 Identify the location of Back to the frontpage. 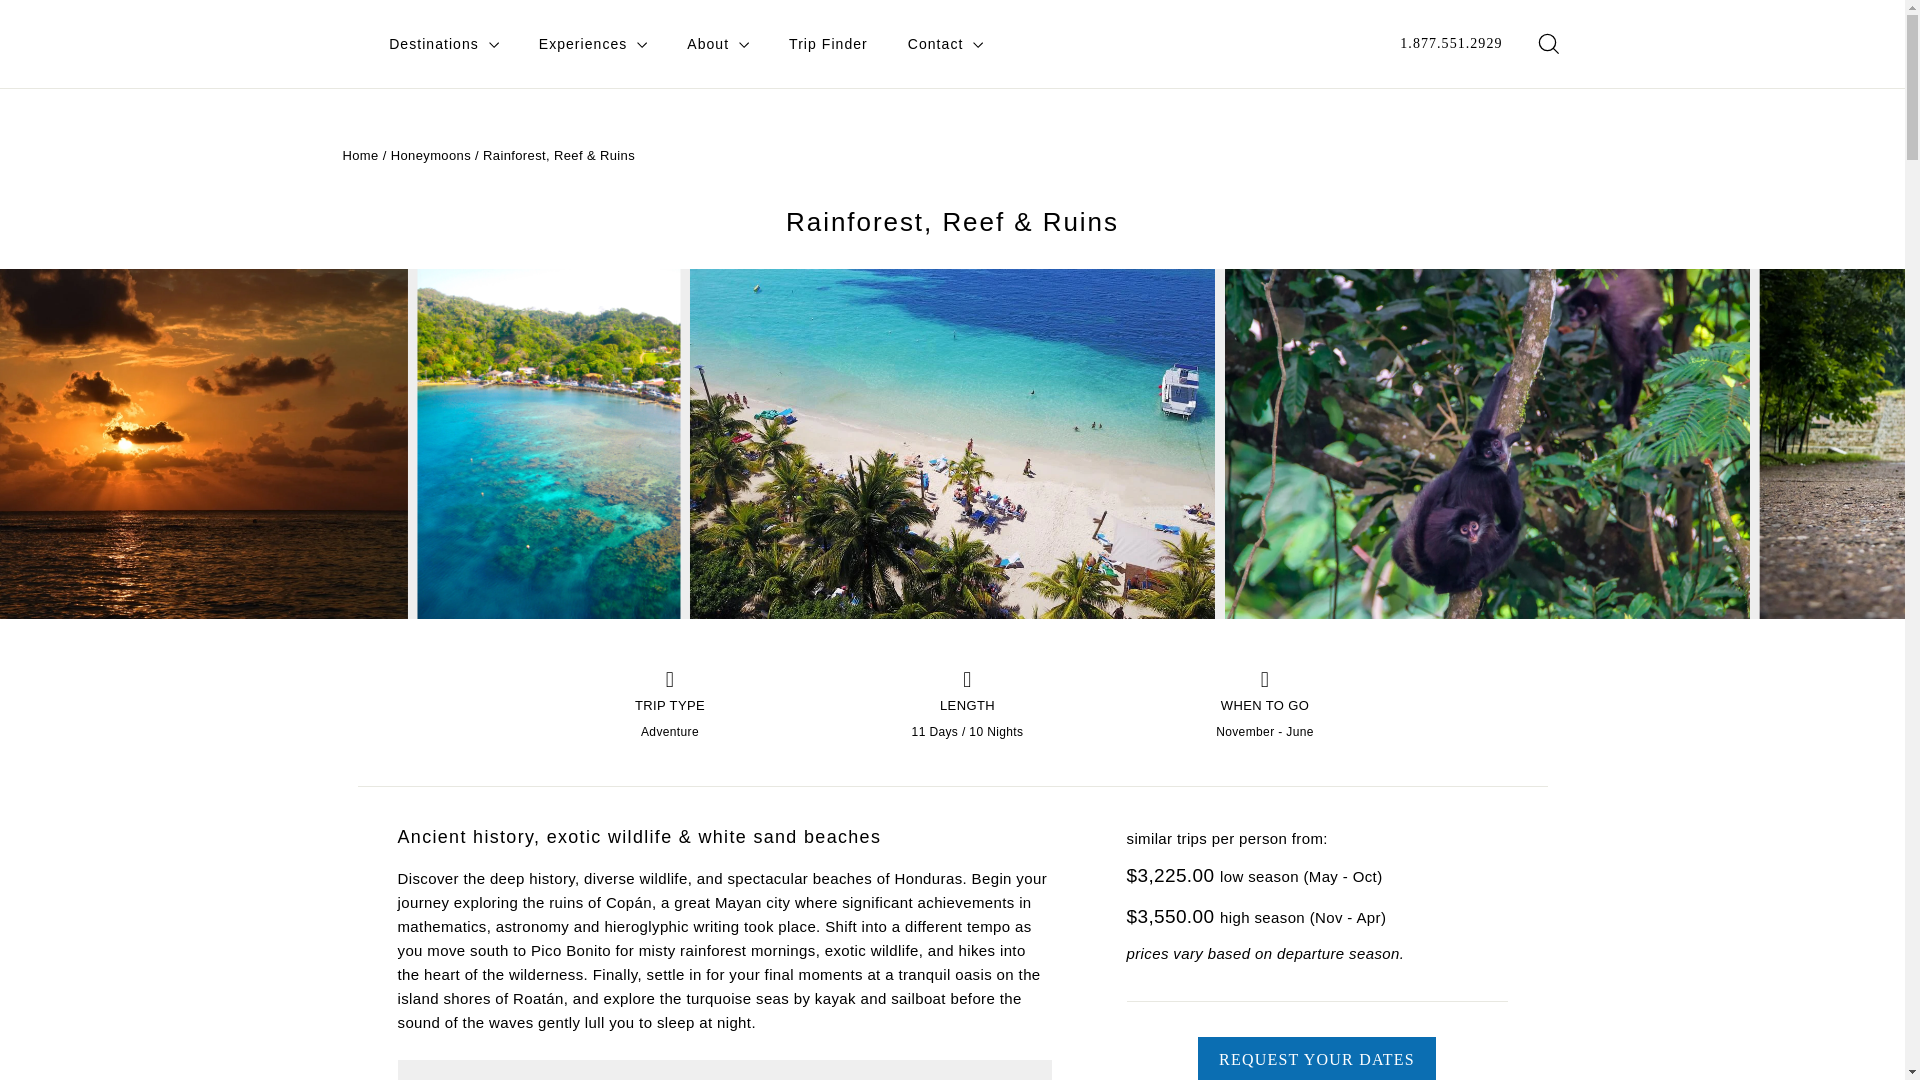
(360, 155).